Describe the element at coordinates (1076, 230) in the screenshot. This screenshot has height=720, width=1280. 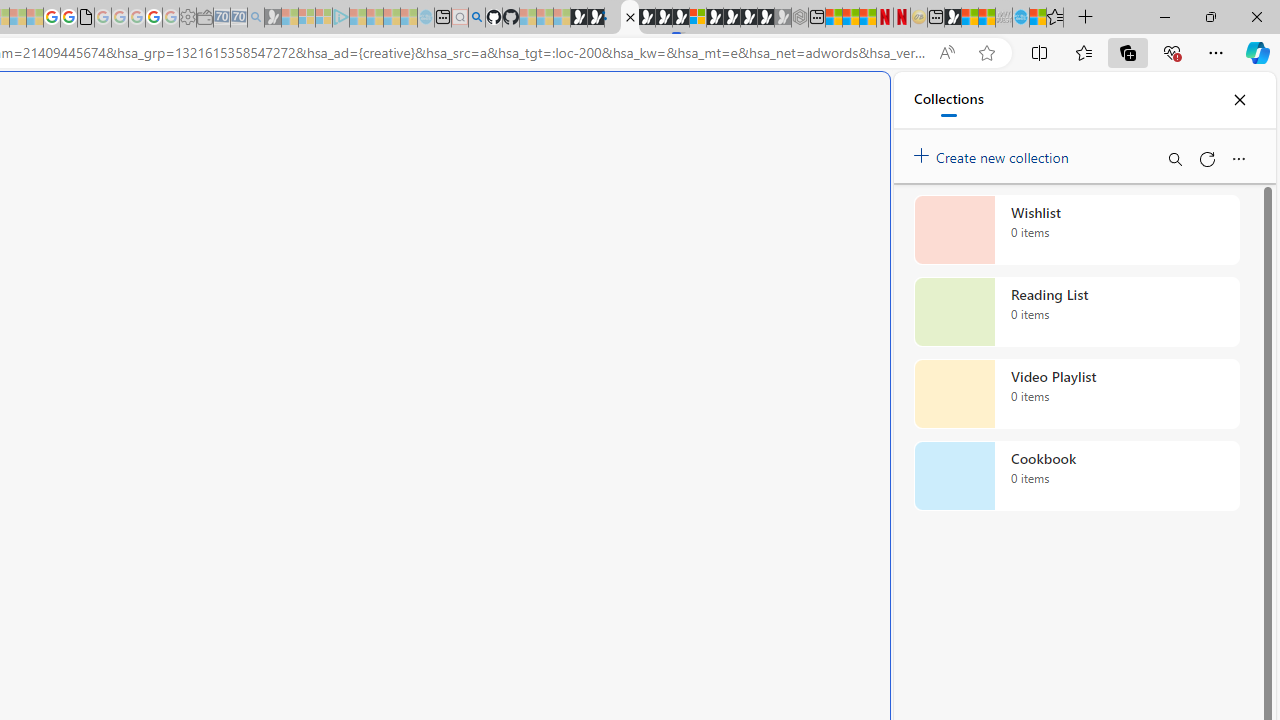
I see `Wishlist collection, 0 items` at that location.